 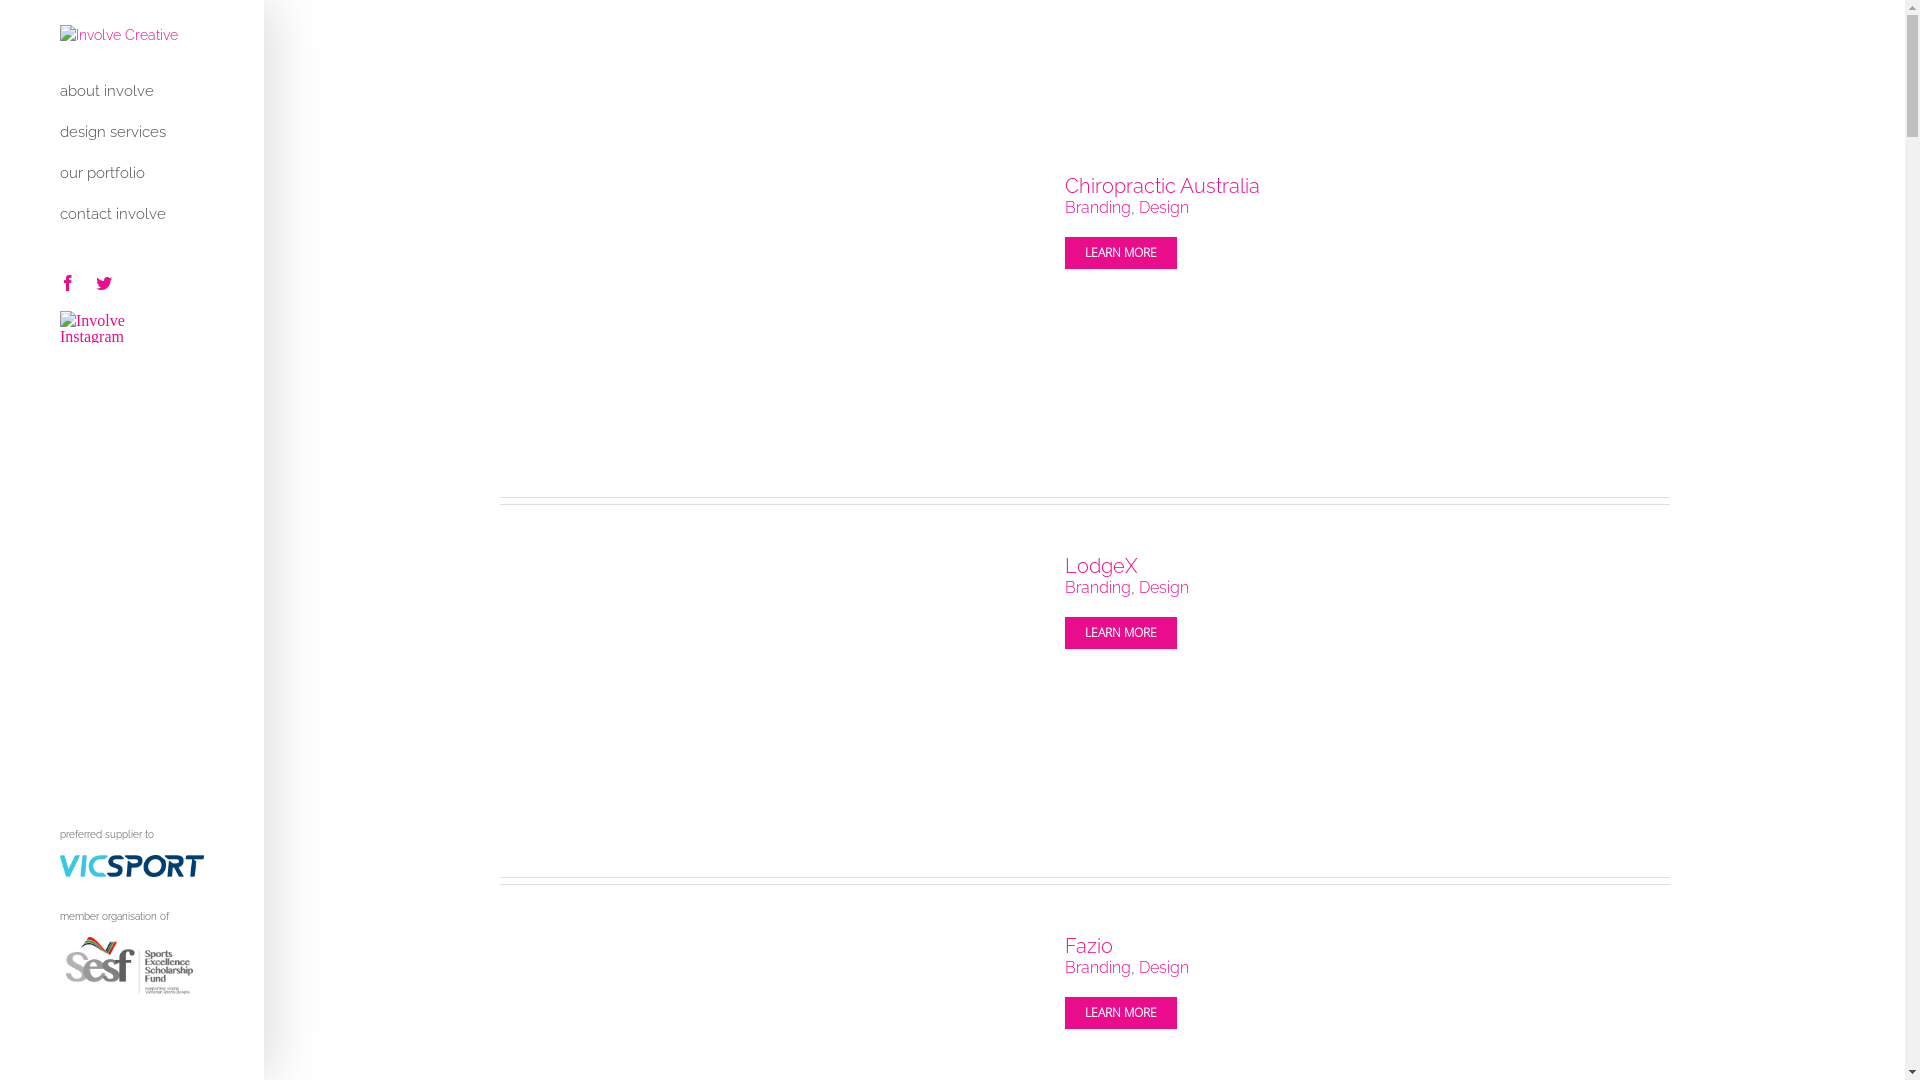 I want to click on Involve Instagram, so click(x=1630, y=1050).